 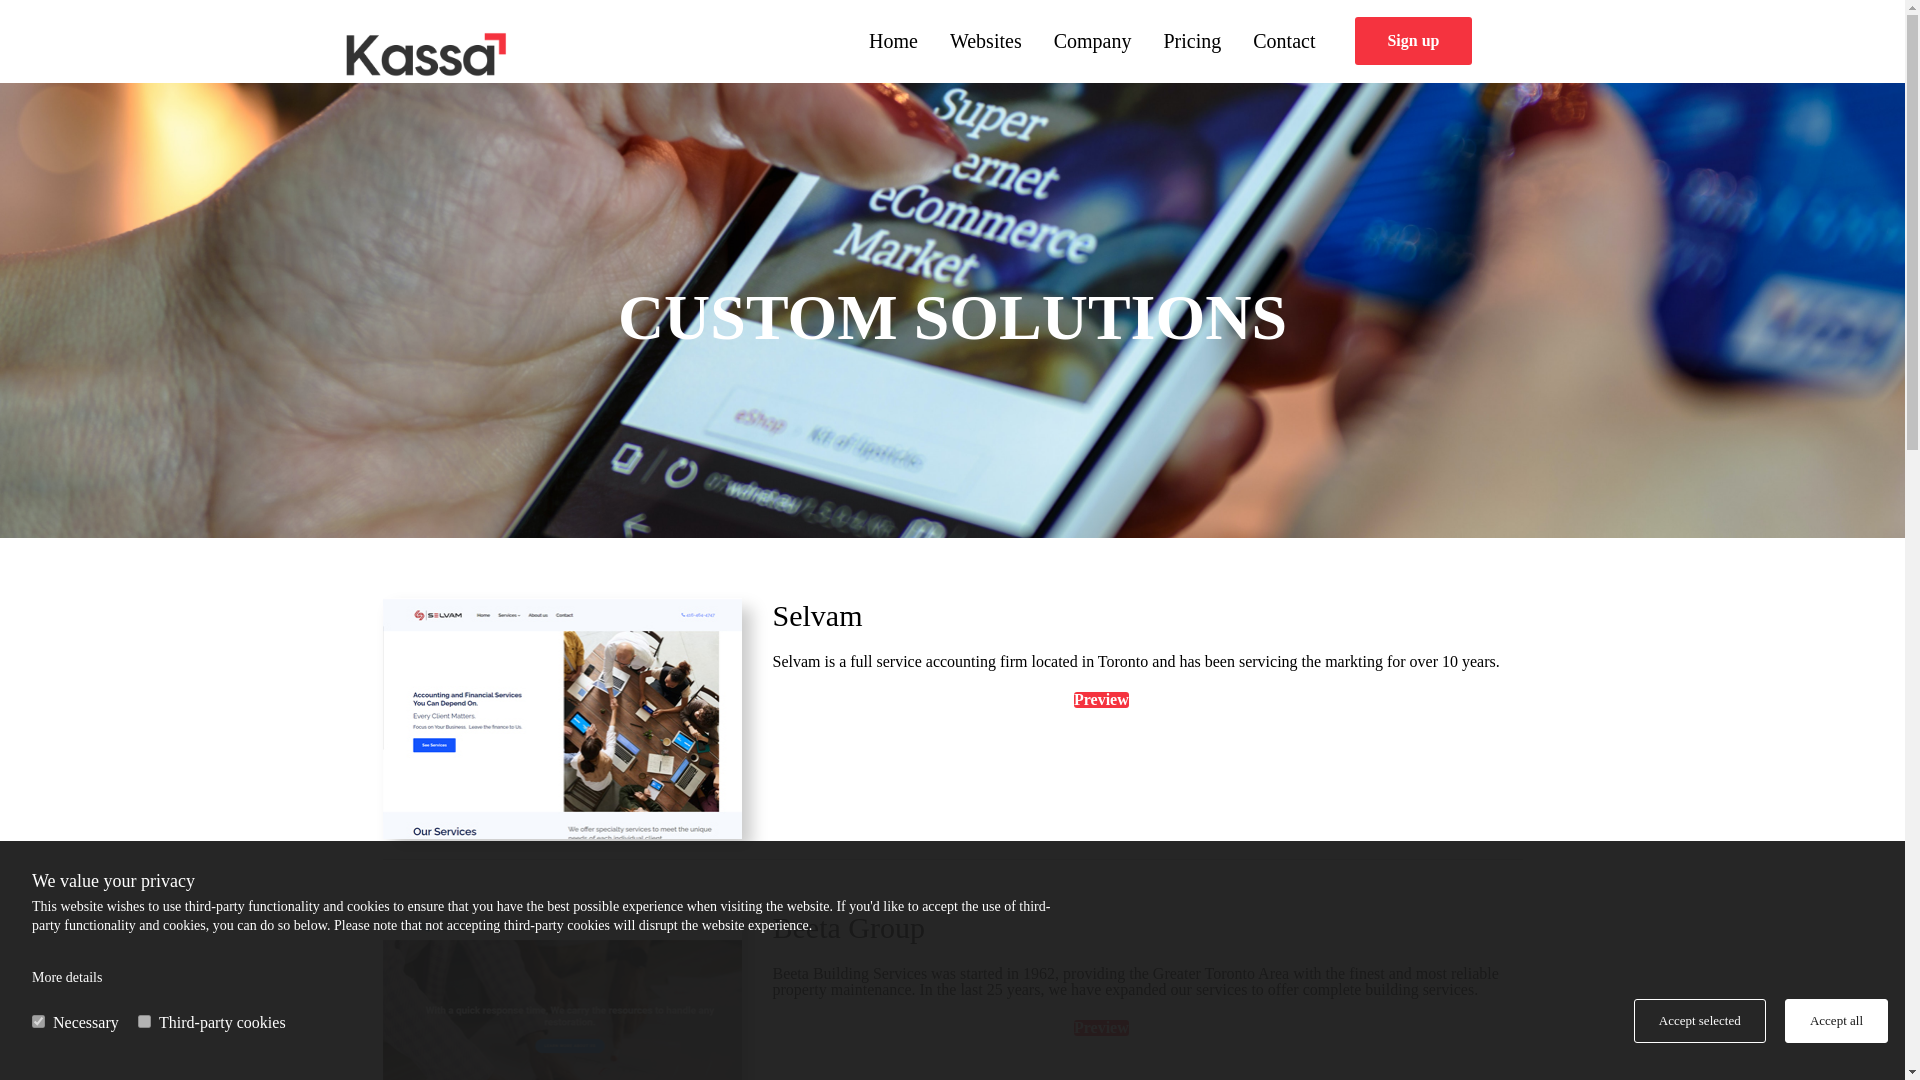 What do you see at coordinates (1093, 40) in the screenshot?
I see `Company` at bounding box center [1093, 40].